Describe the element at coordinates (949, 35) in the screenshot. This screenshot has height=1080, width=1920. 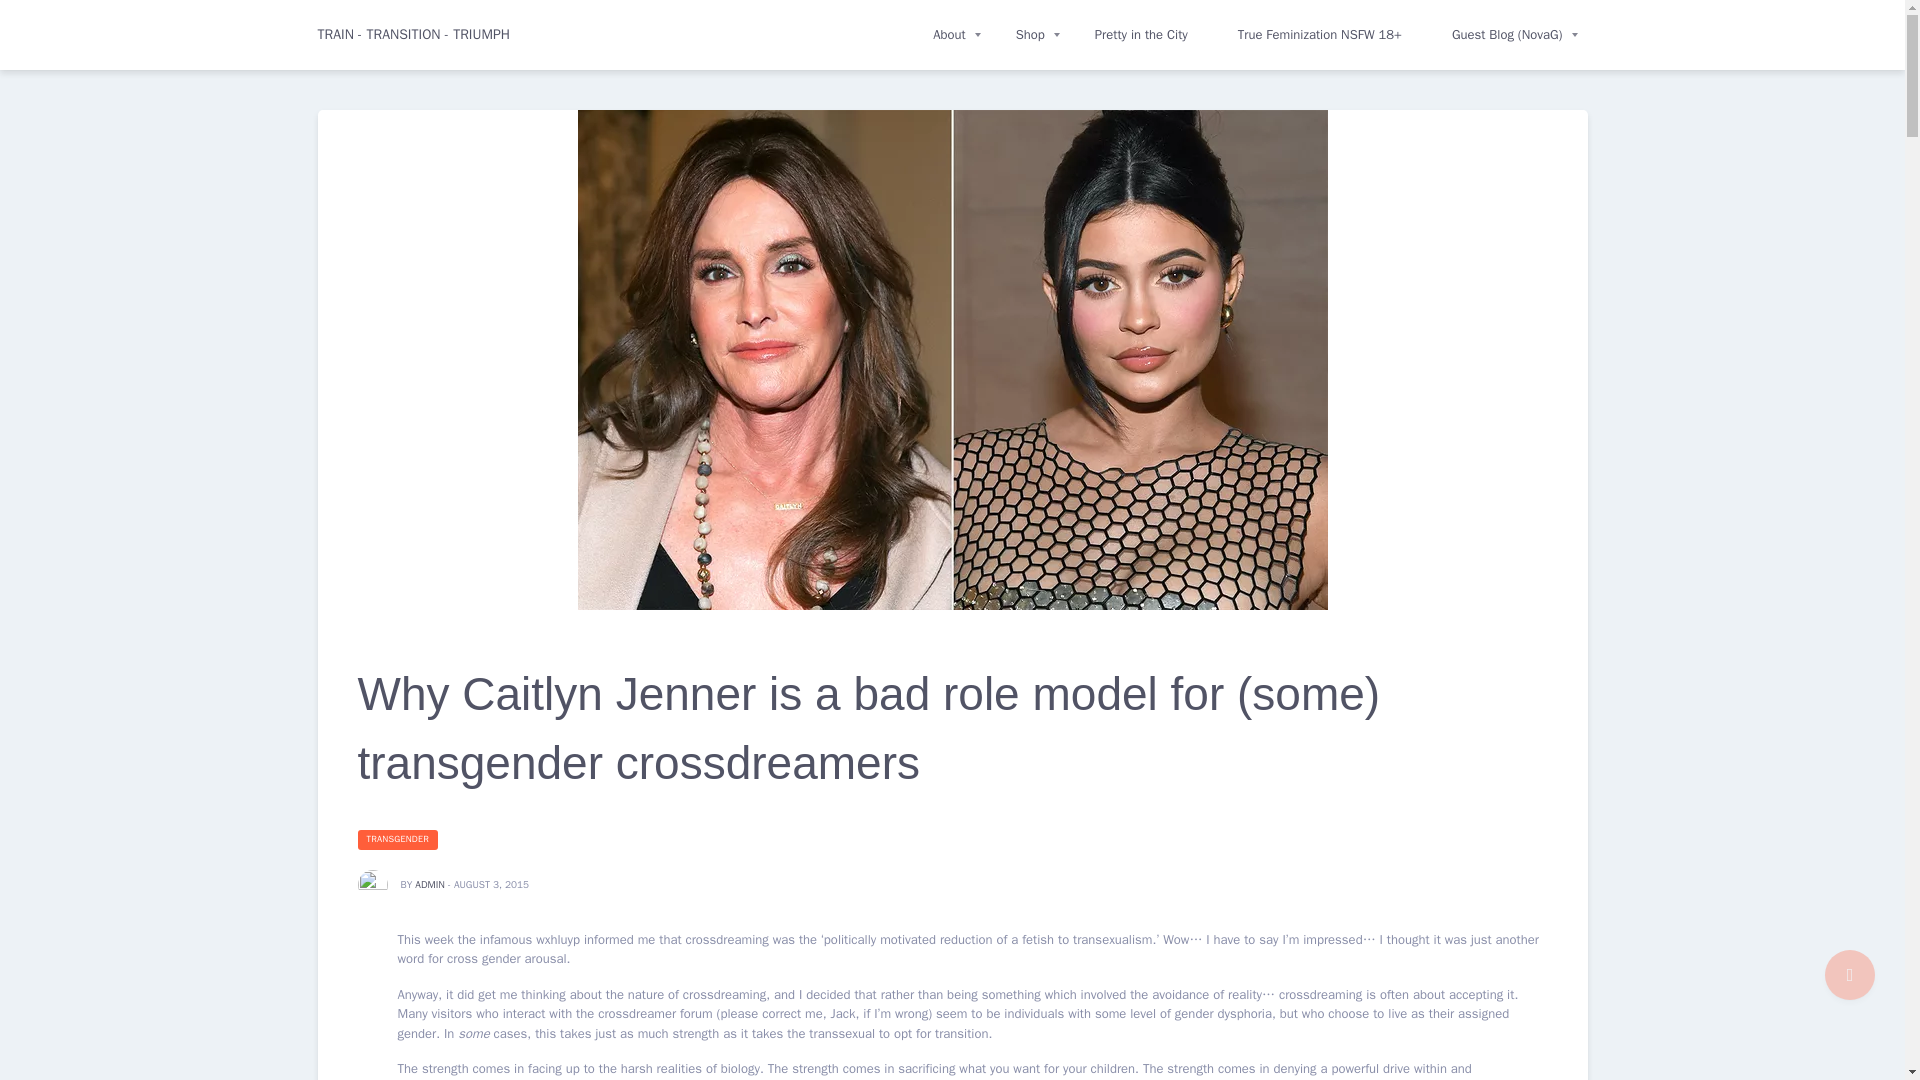
I see `About` at that location.